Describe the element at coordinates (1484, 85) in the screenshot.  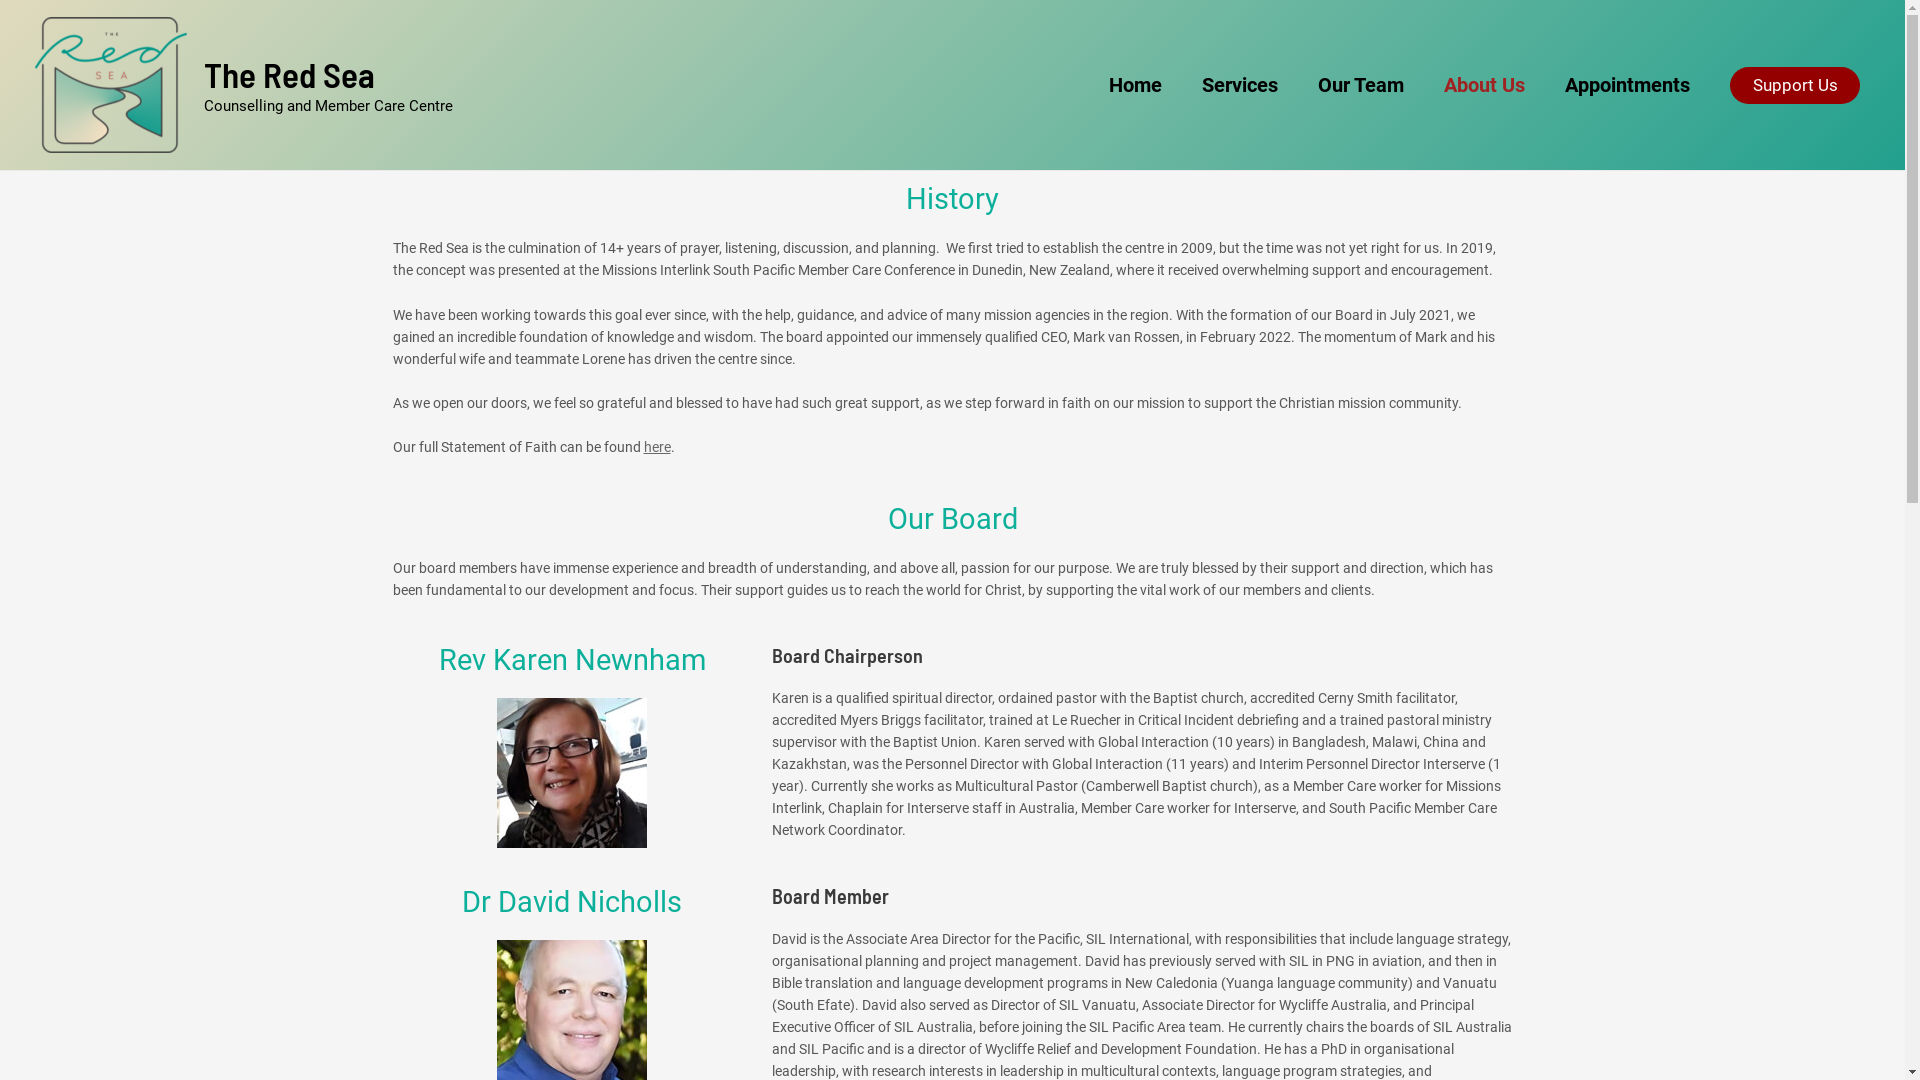
I see `About Us` at that location.